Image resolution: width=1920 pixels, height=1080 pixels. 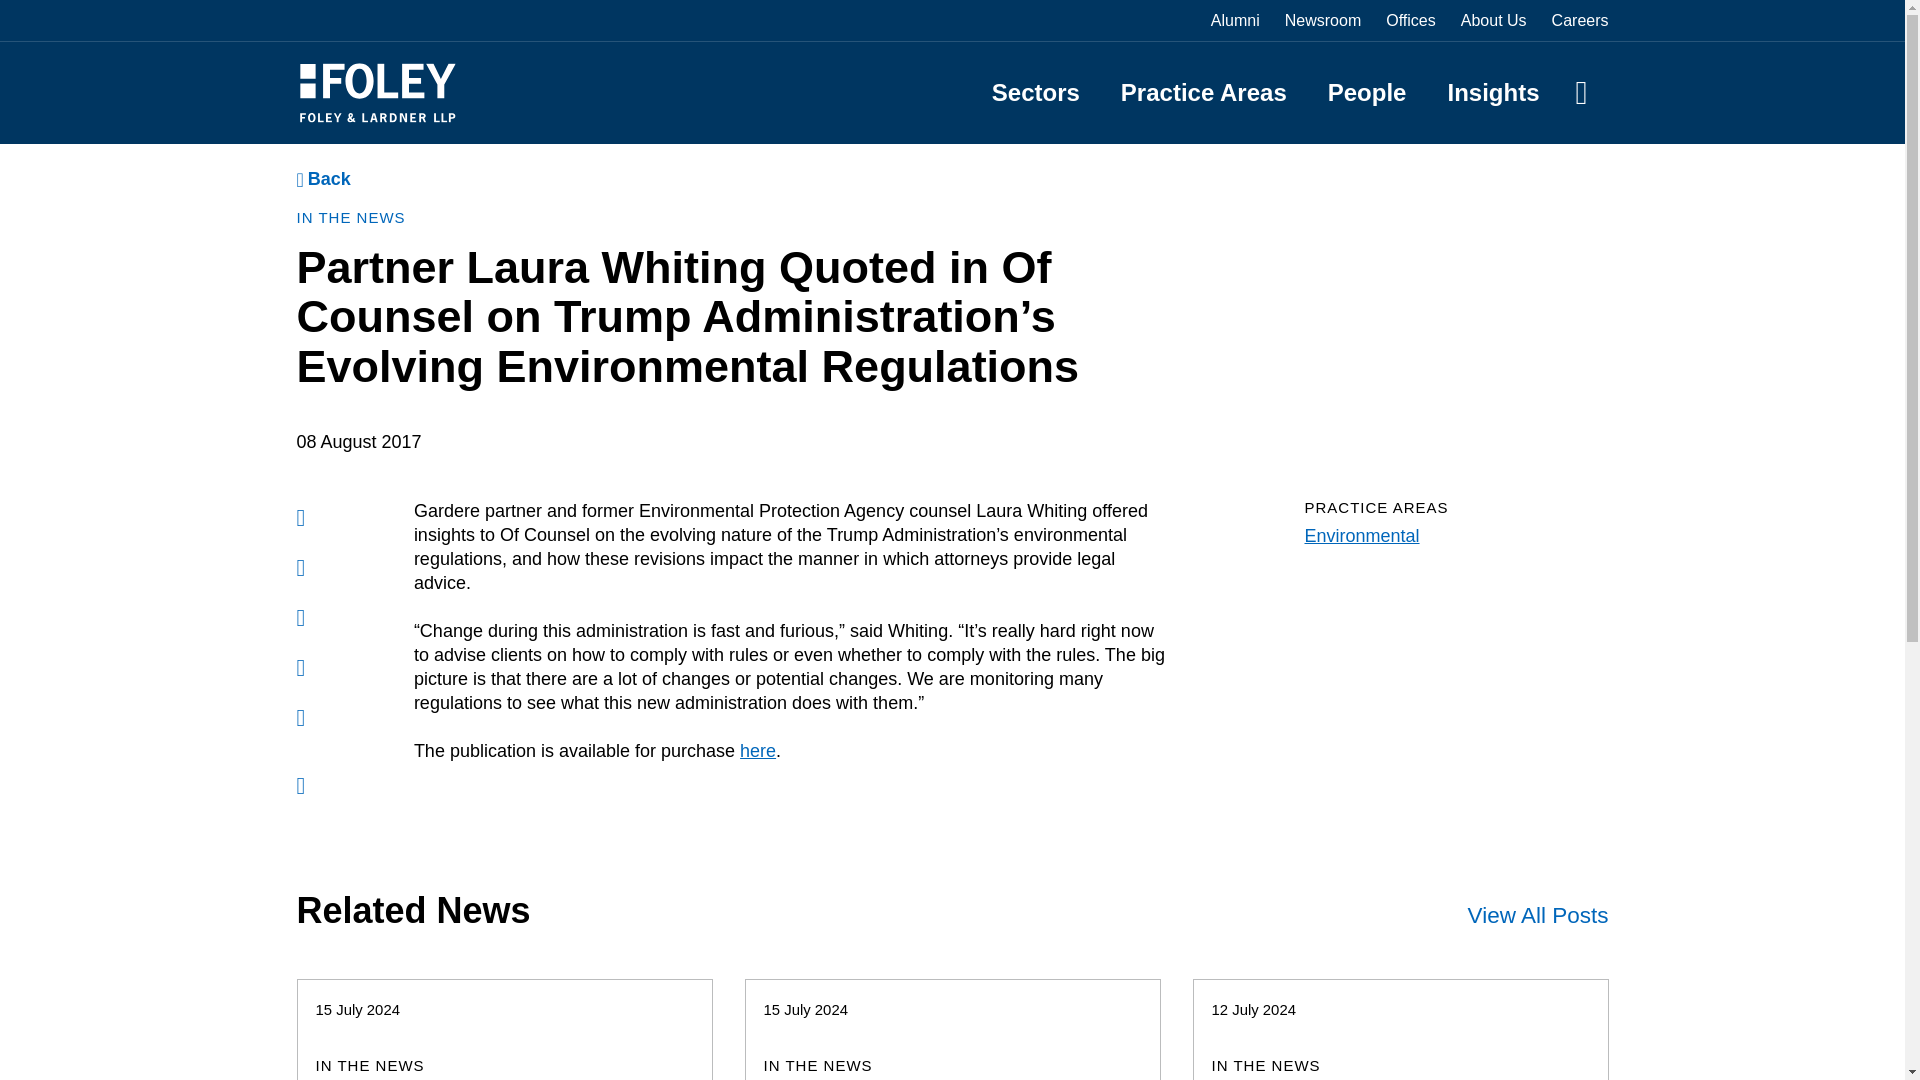 I want to click on Share on Twitter, so click(x=300, y=568).